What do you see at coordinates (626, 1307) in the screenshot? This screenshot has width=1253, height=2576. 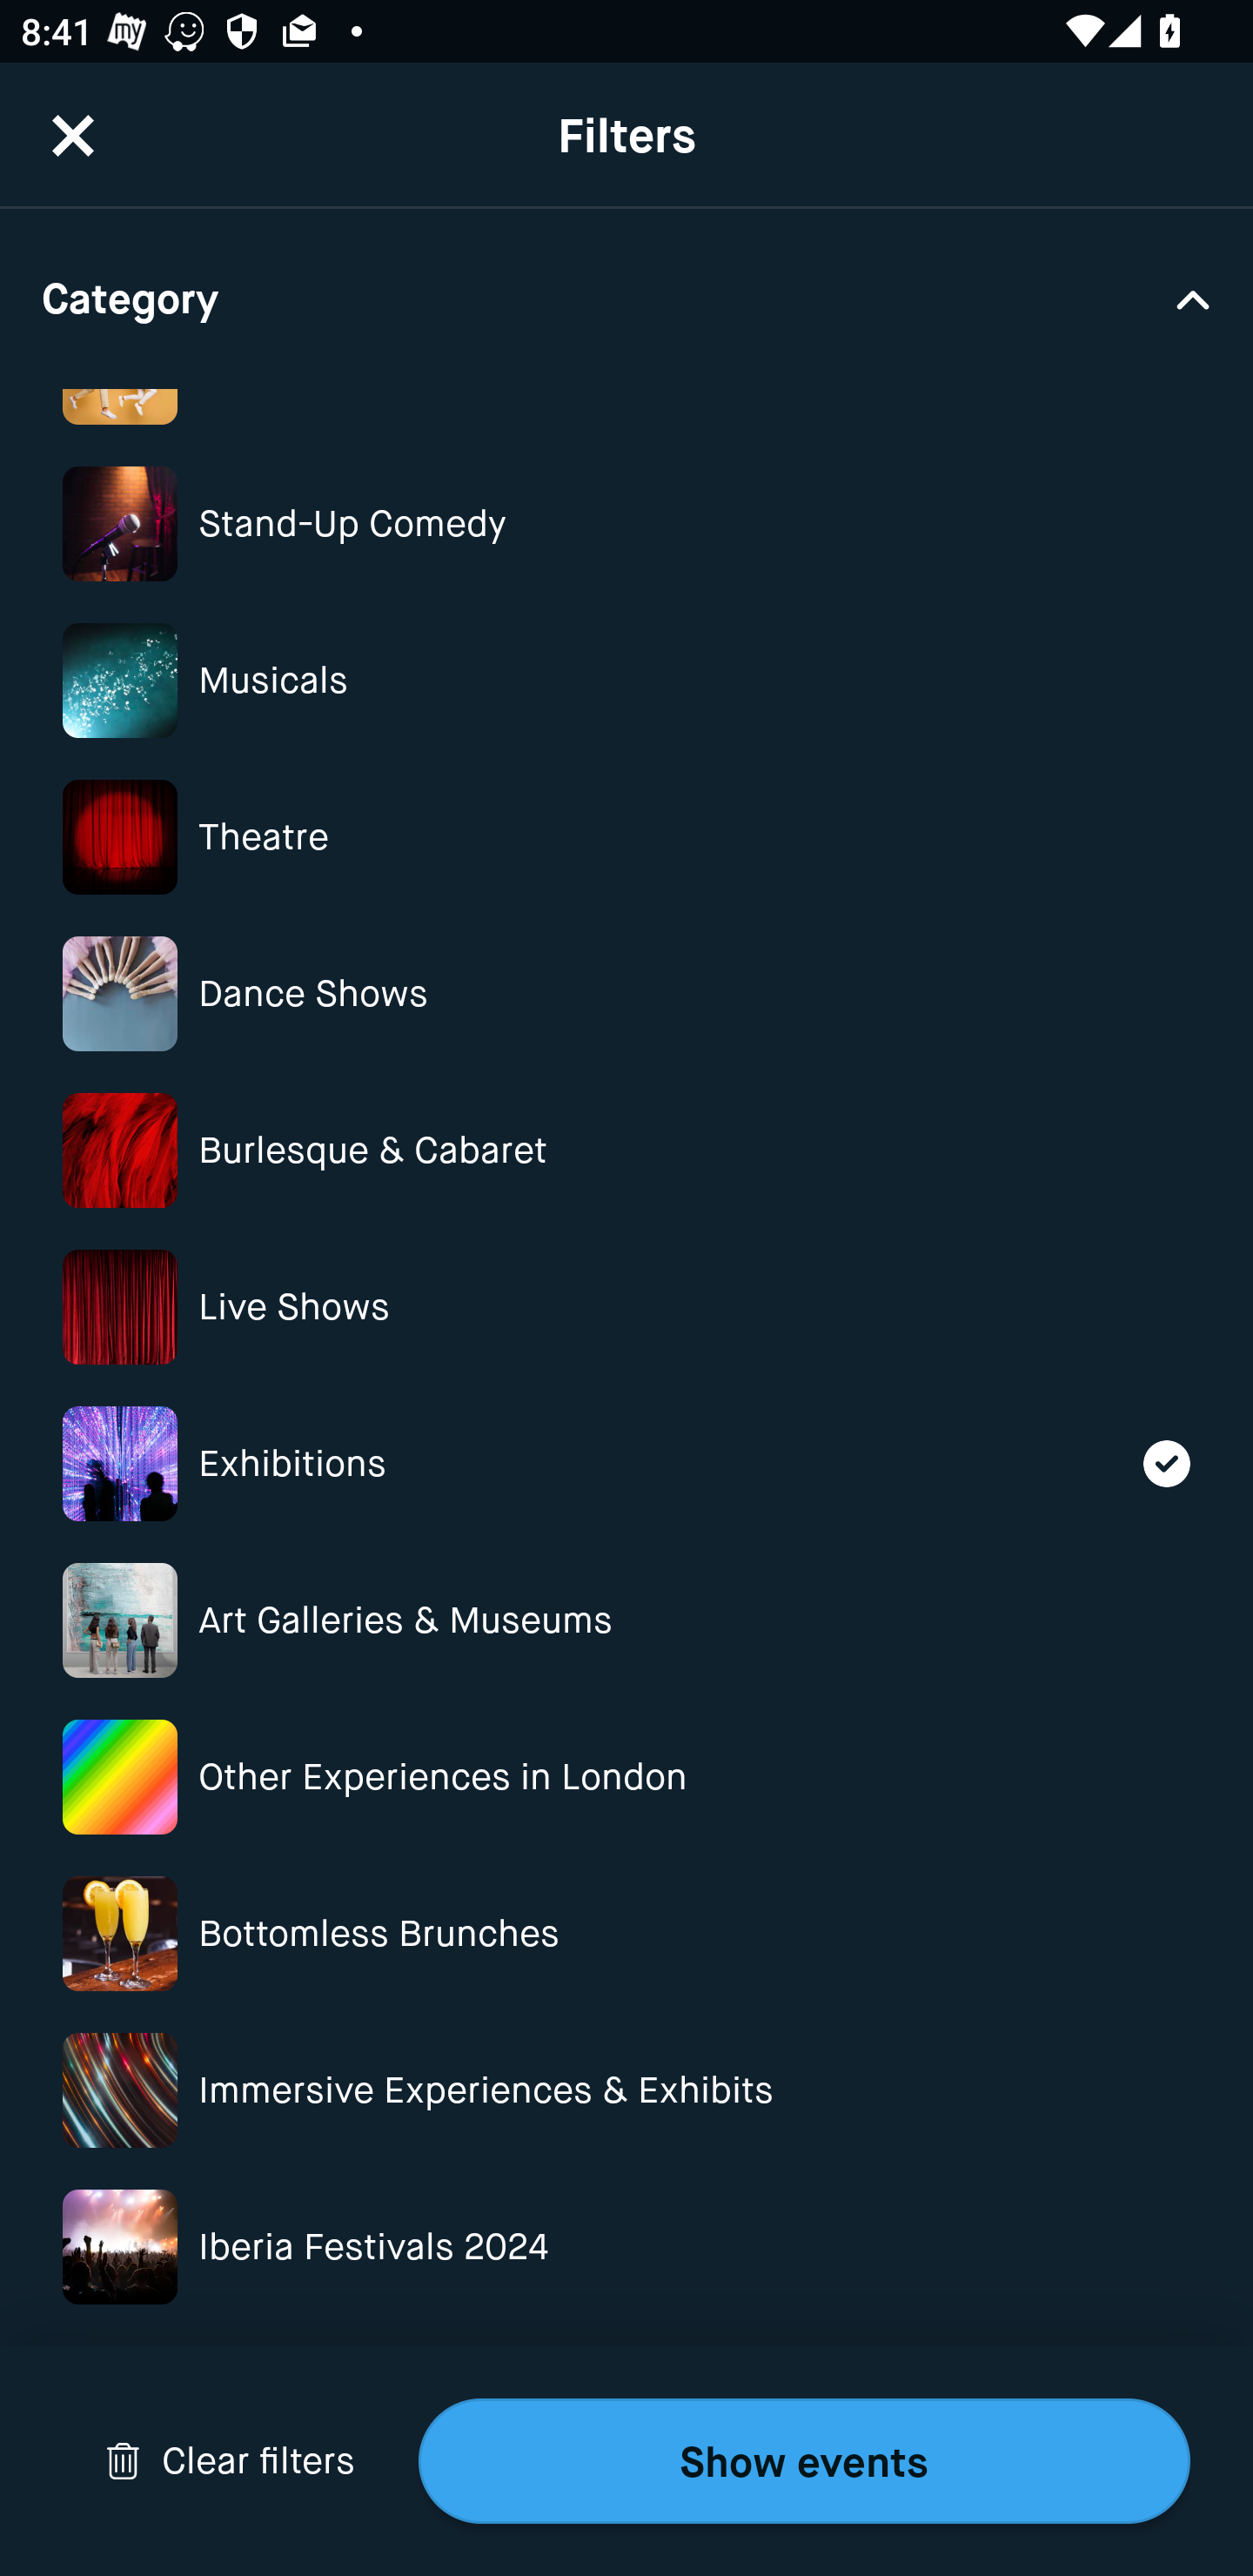 I see `Category Image Live Shows` at bounding box center [626, 1307].